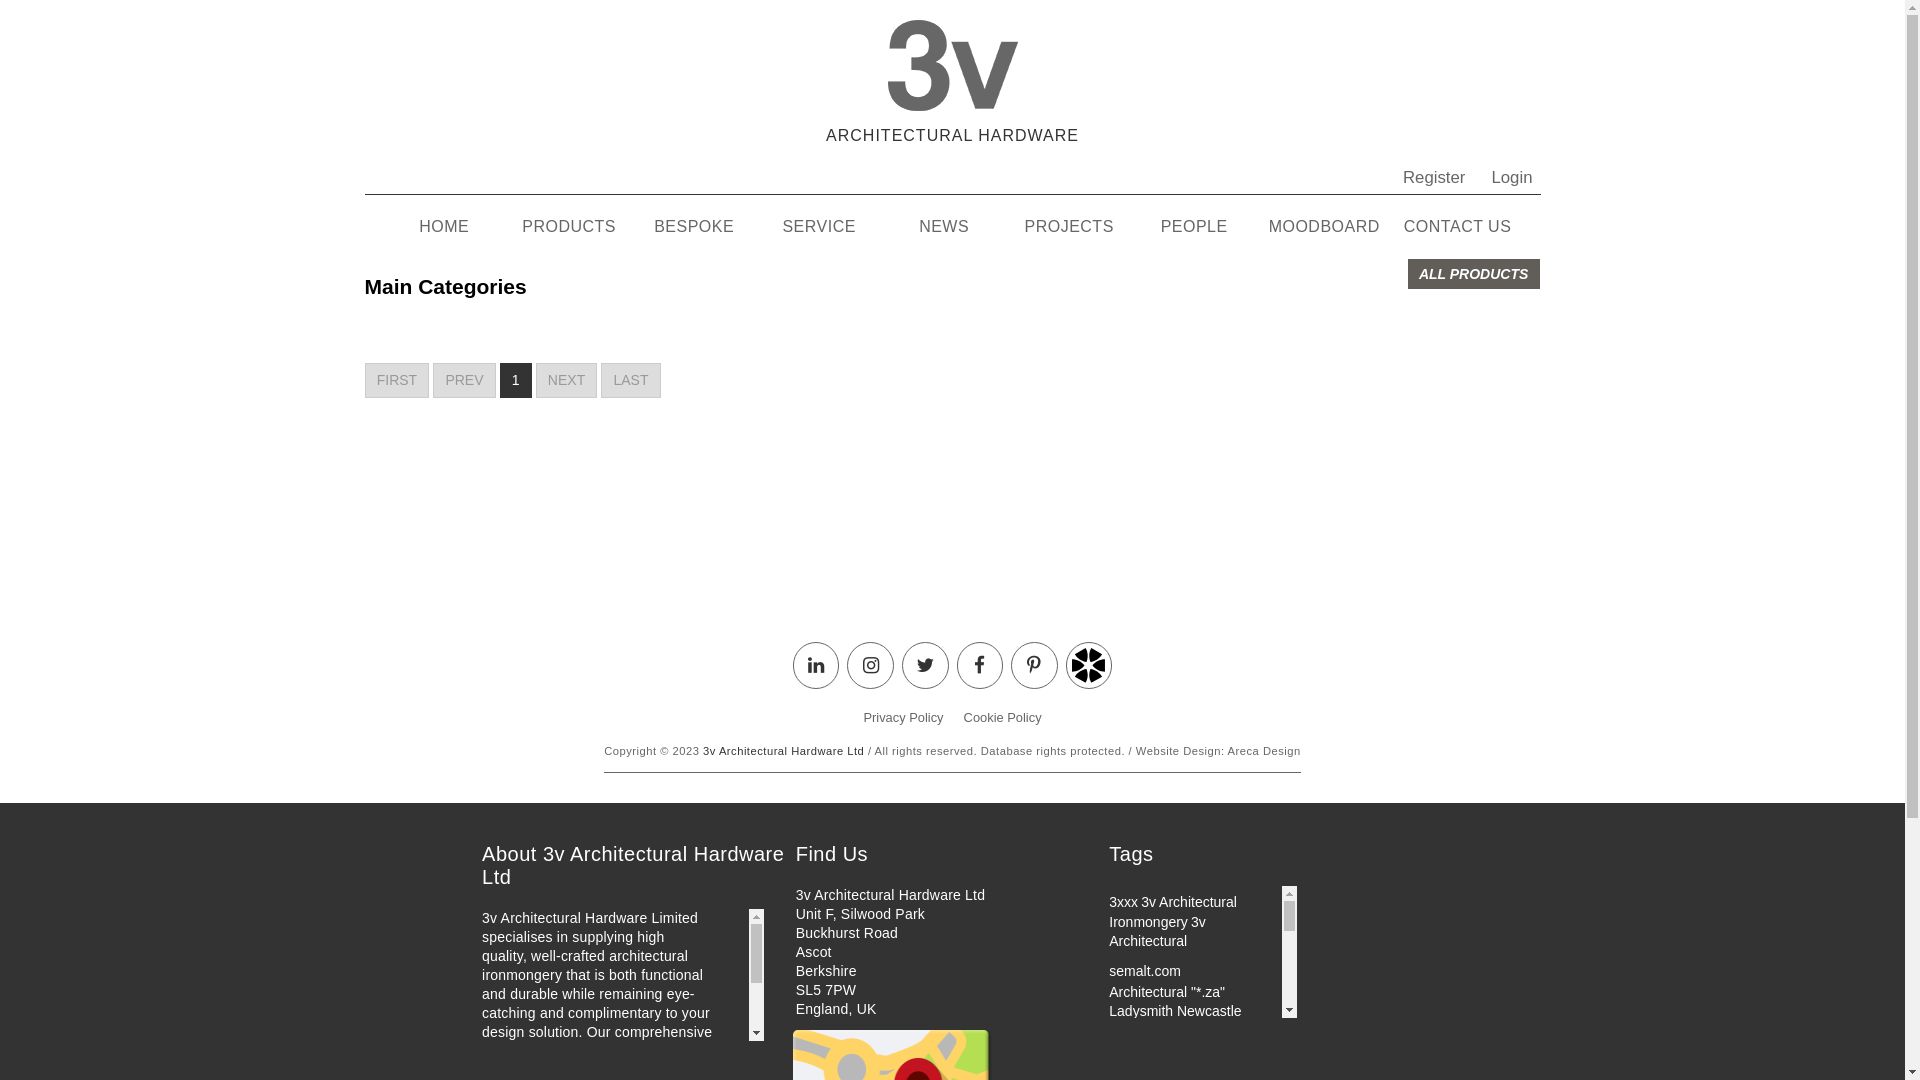 This screenshot has width=1920, height=1080. Describe the element at coordinates (567, 380) in the screenshot. I see `NEXT` at that location.